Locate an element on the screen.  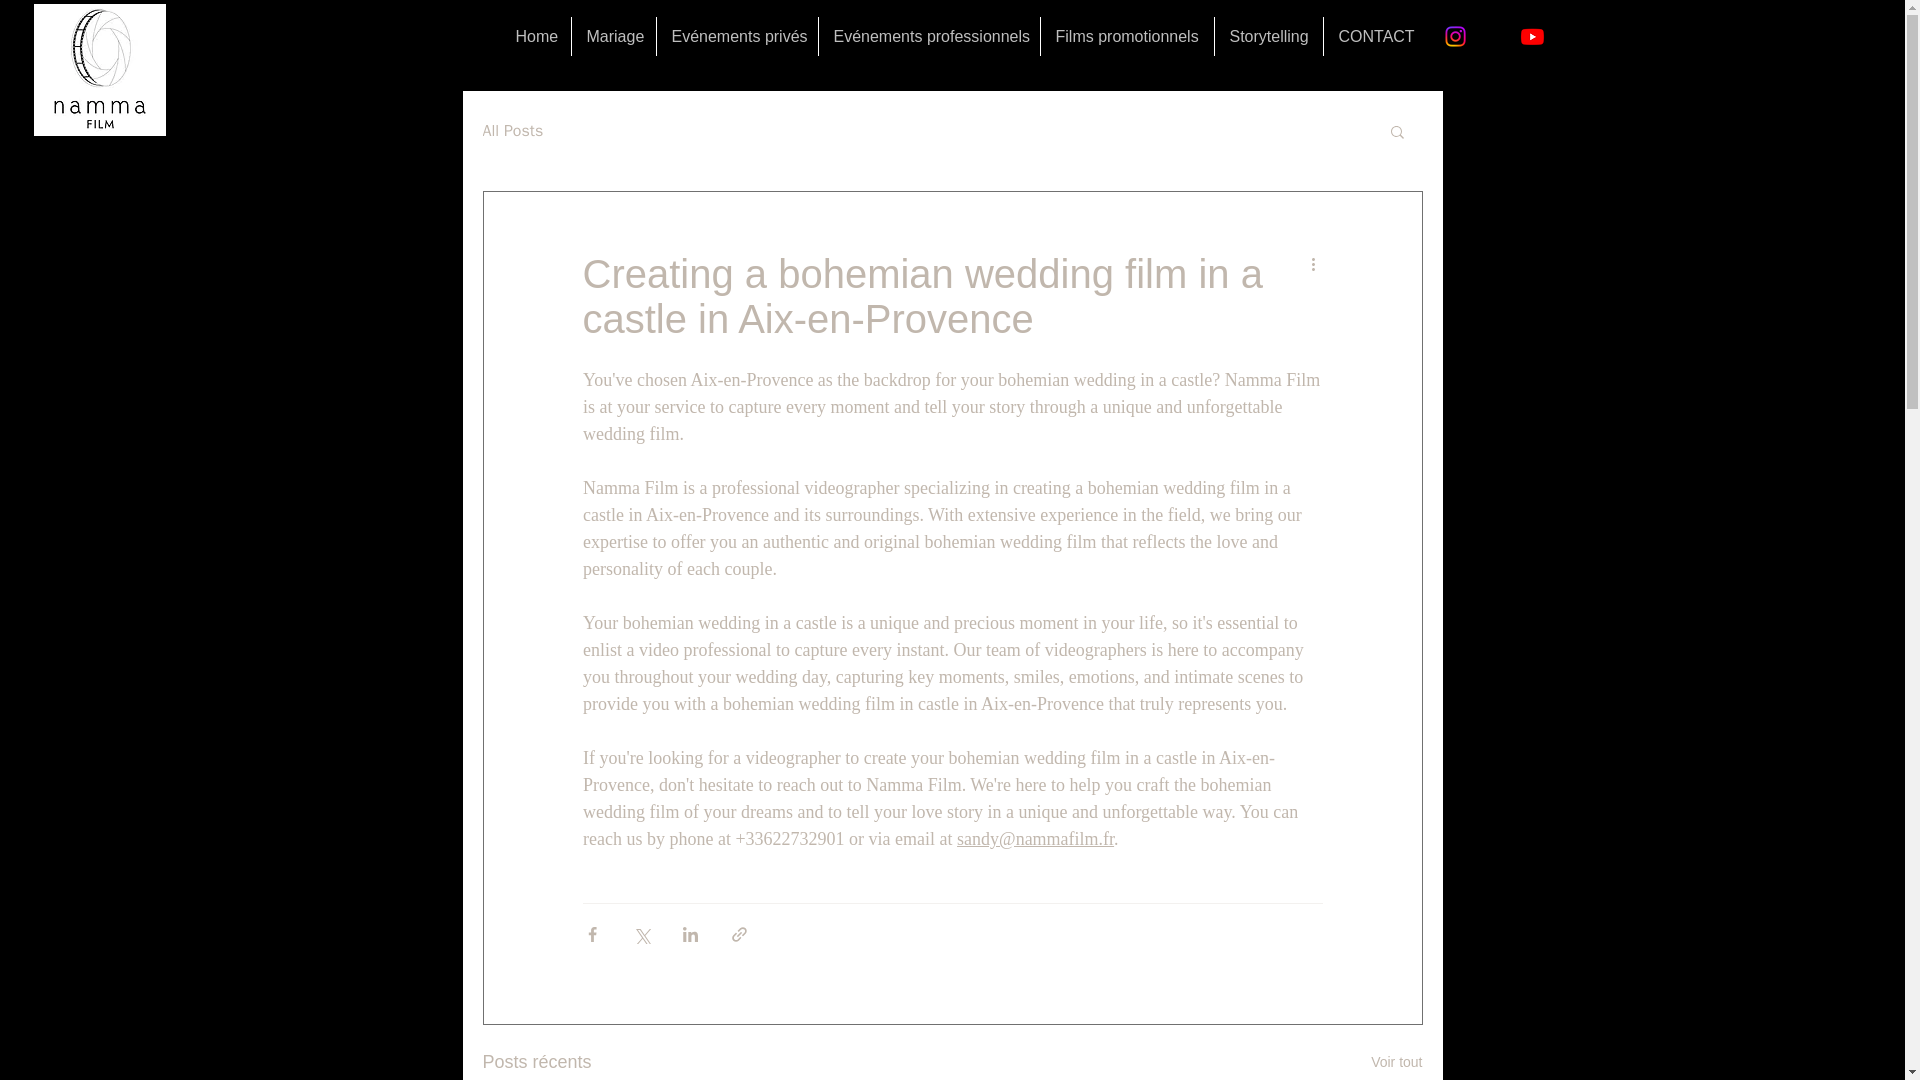
Storytelling is located at coordinates (1268, 36).